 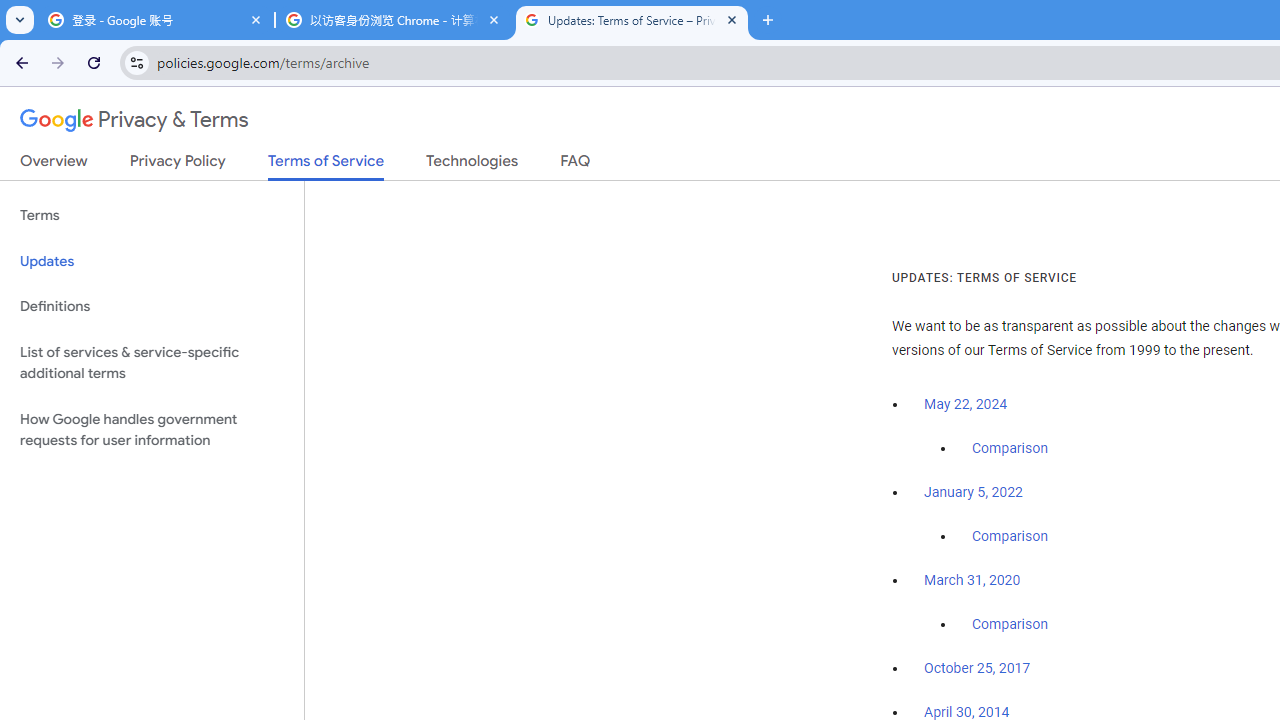 I want to click on May 22, 2024, so click(x=966, y=404).